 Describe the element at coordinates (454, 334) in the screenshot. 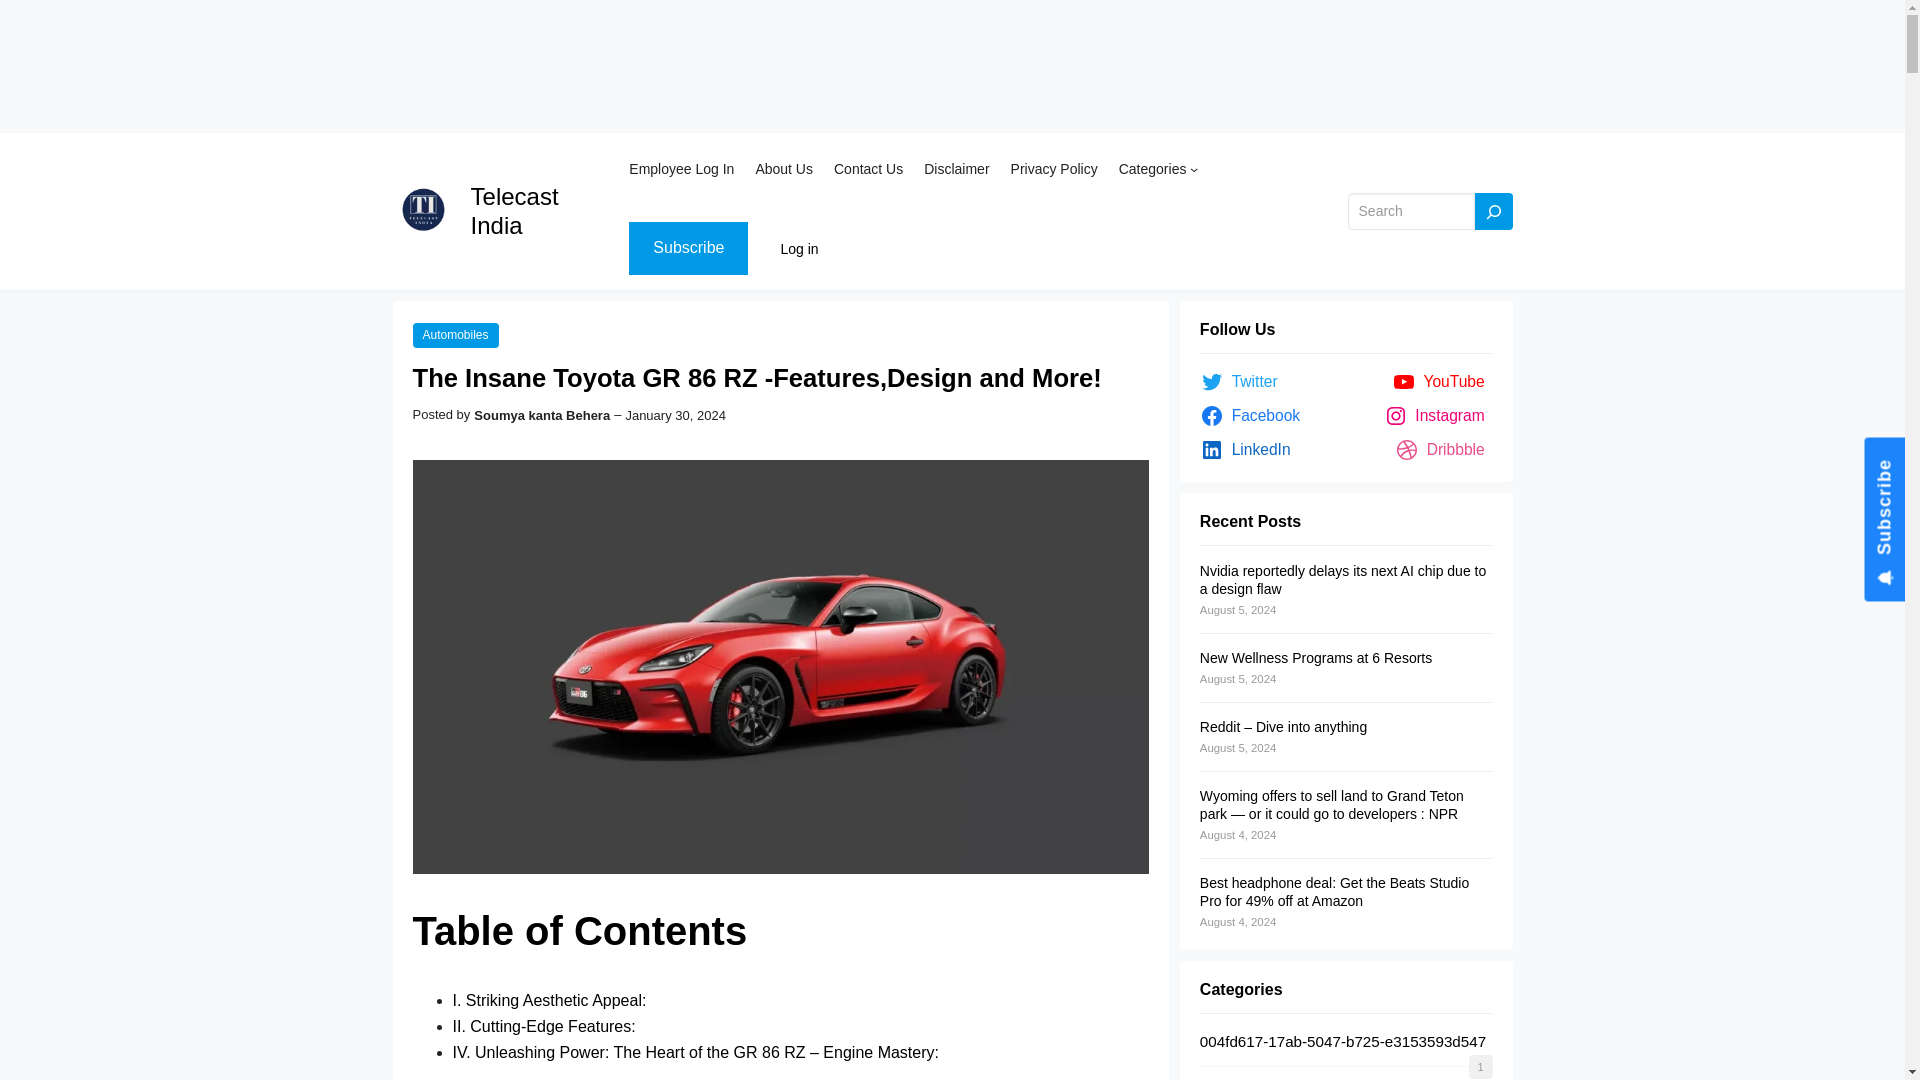

I see `Automobiles` at that location.